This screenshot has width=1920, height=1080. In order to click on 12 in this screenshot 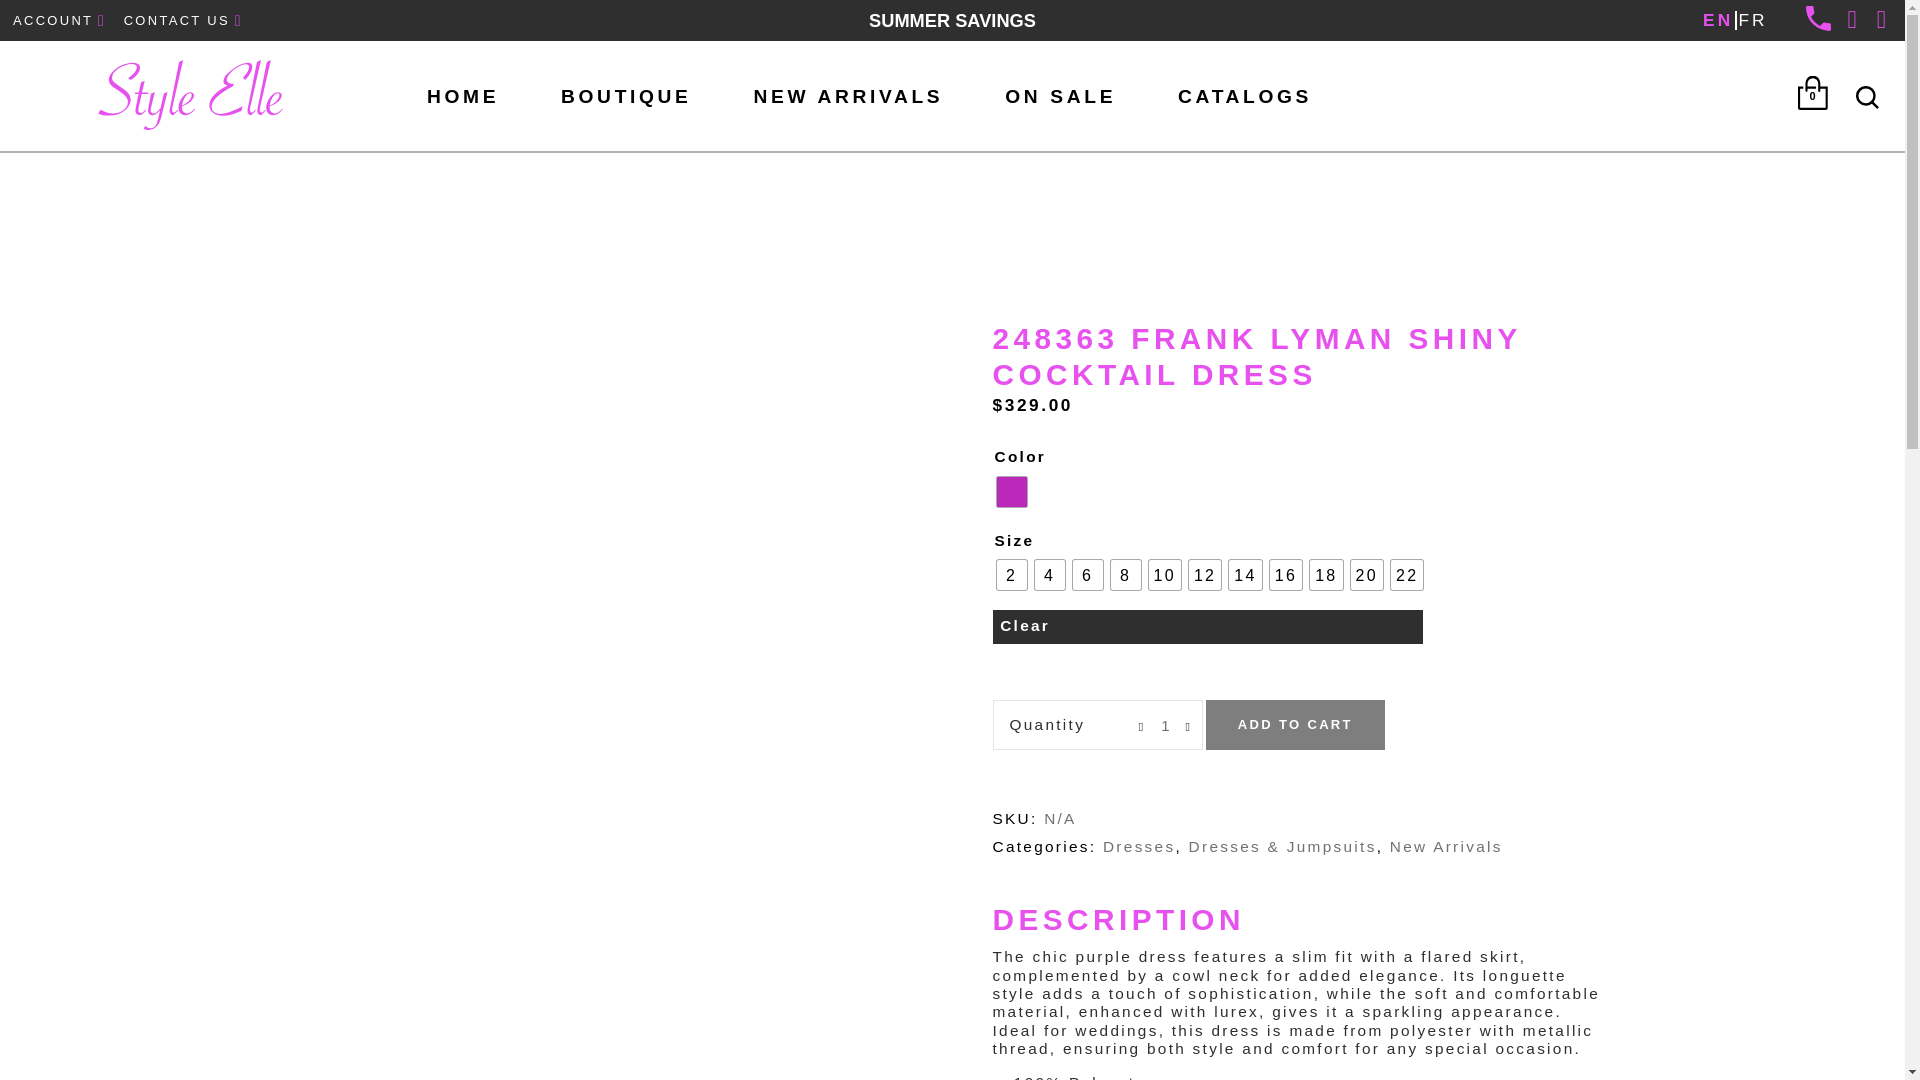, I will do `click(1204, 574)`.